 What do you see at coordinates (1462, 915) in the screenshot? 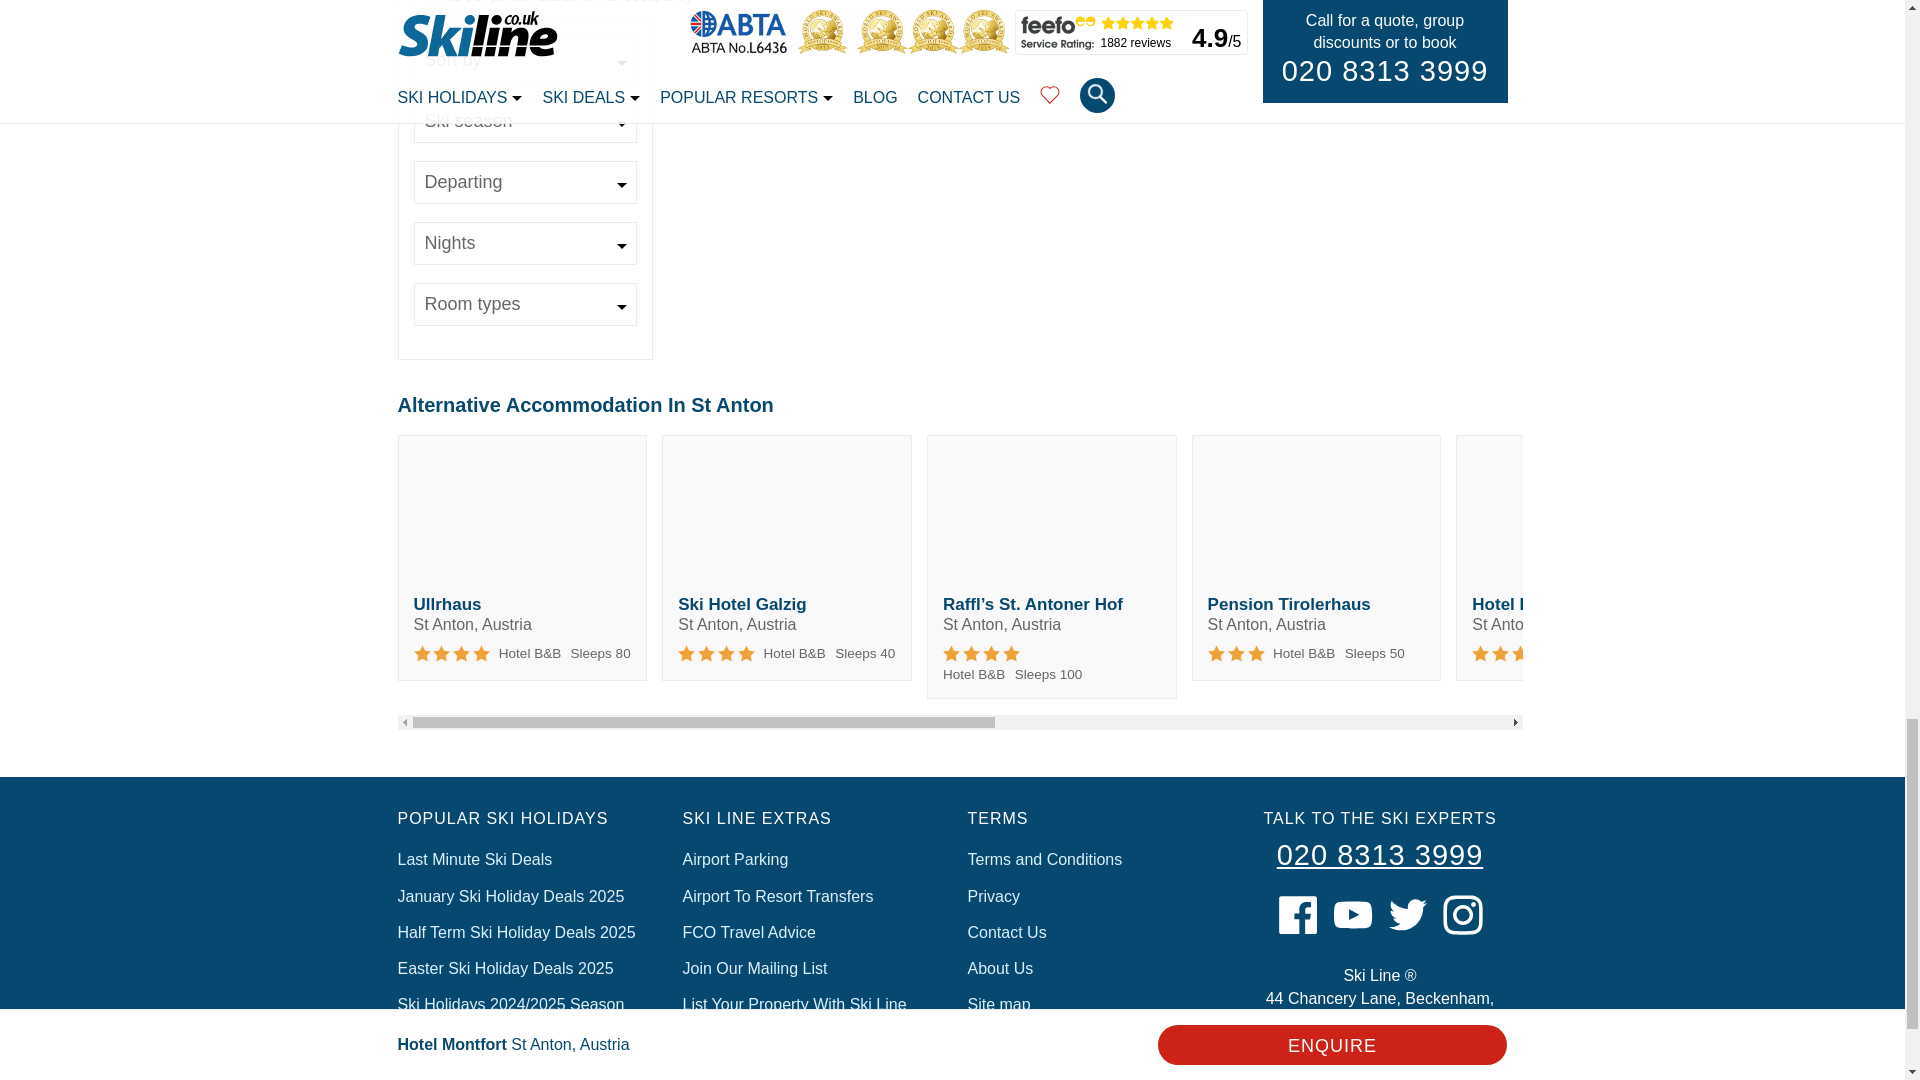
I see `Visit us on instagram` at bounding box center [1462, 915].